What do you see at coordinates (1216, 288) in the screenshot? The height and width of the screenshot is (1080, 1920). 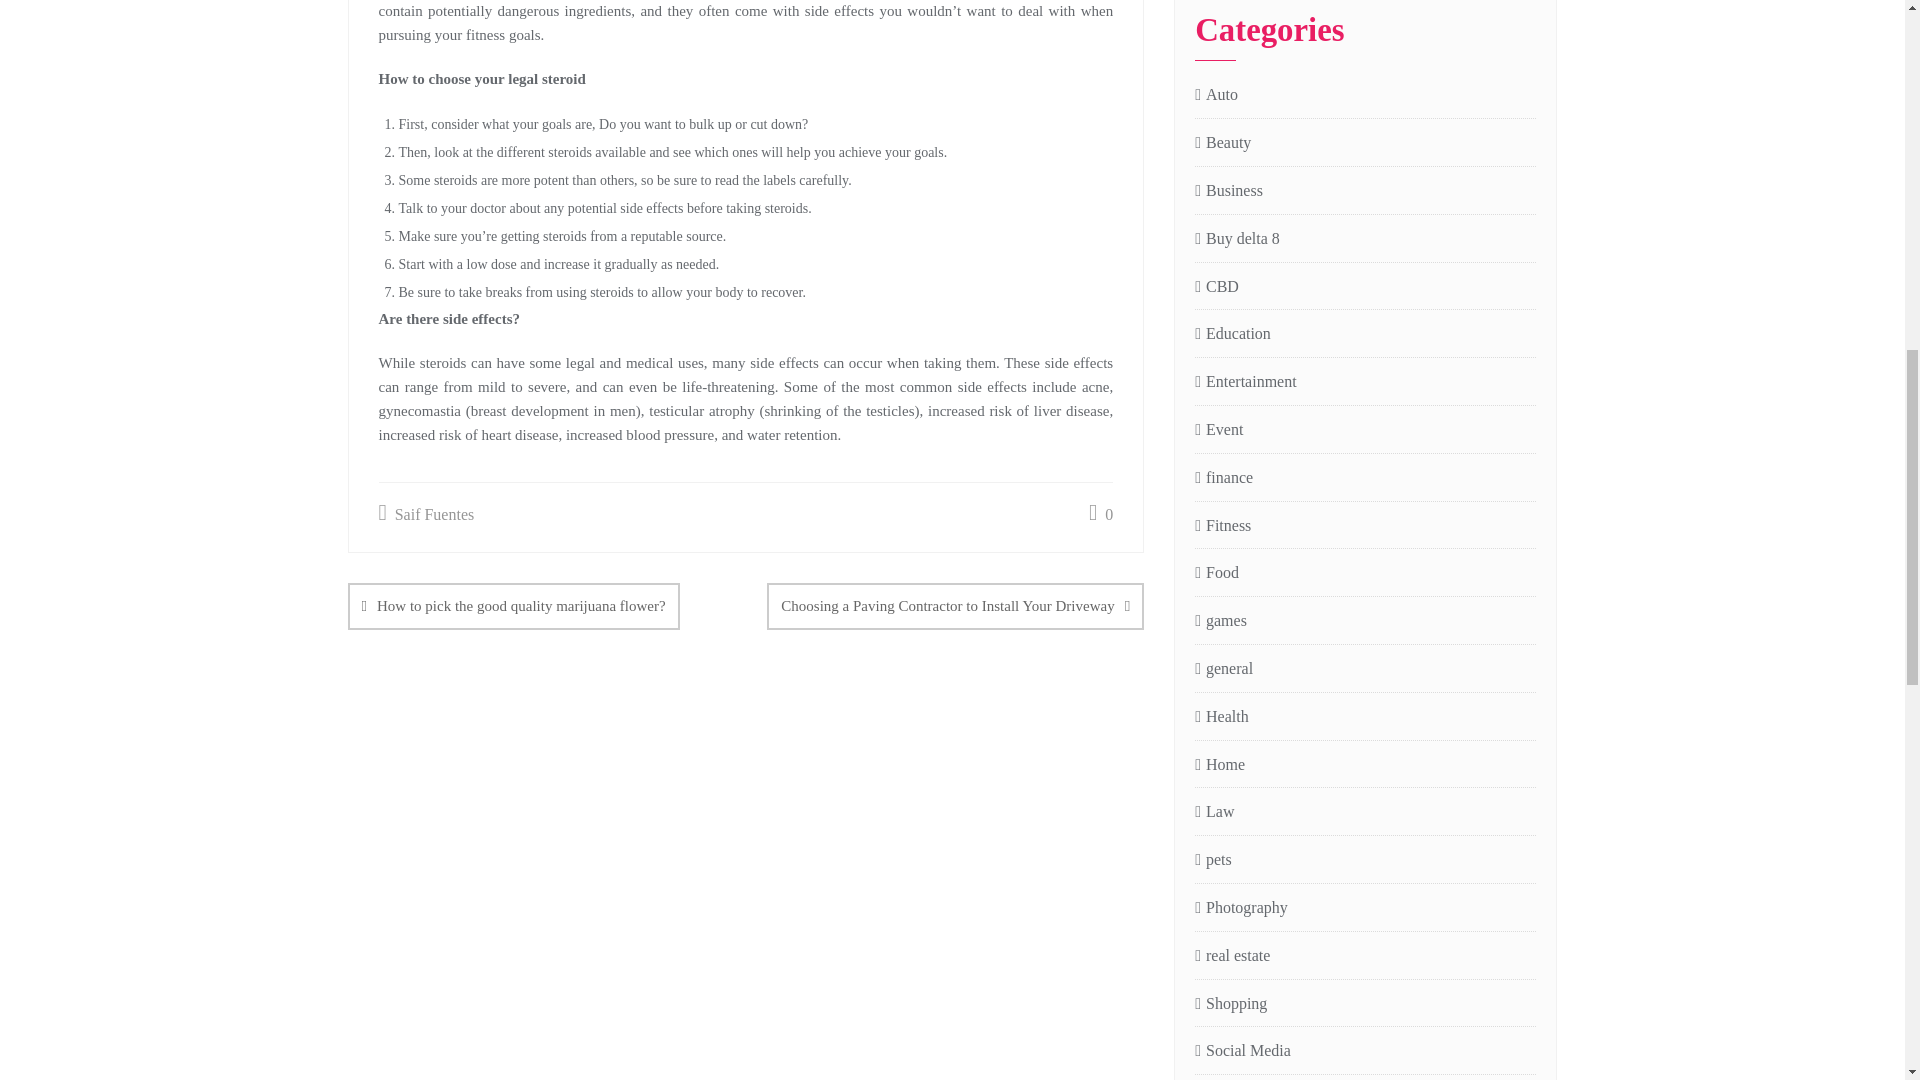 I see `CBD` at bounding box center [1216, 288].